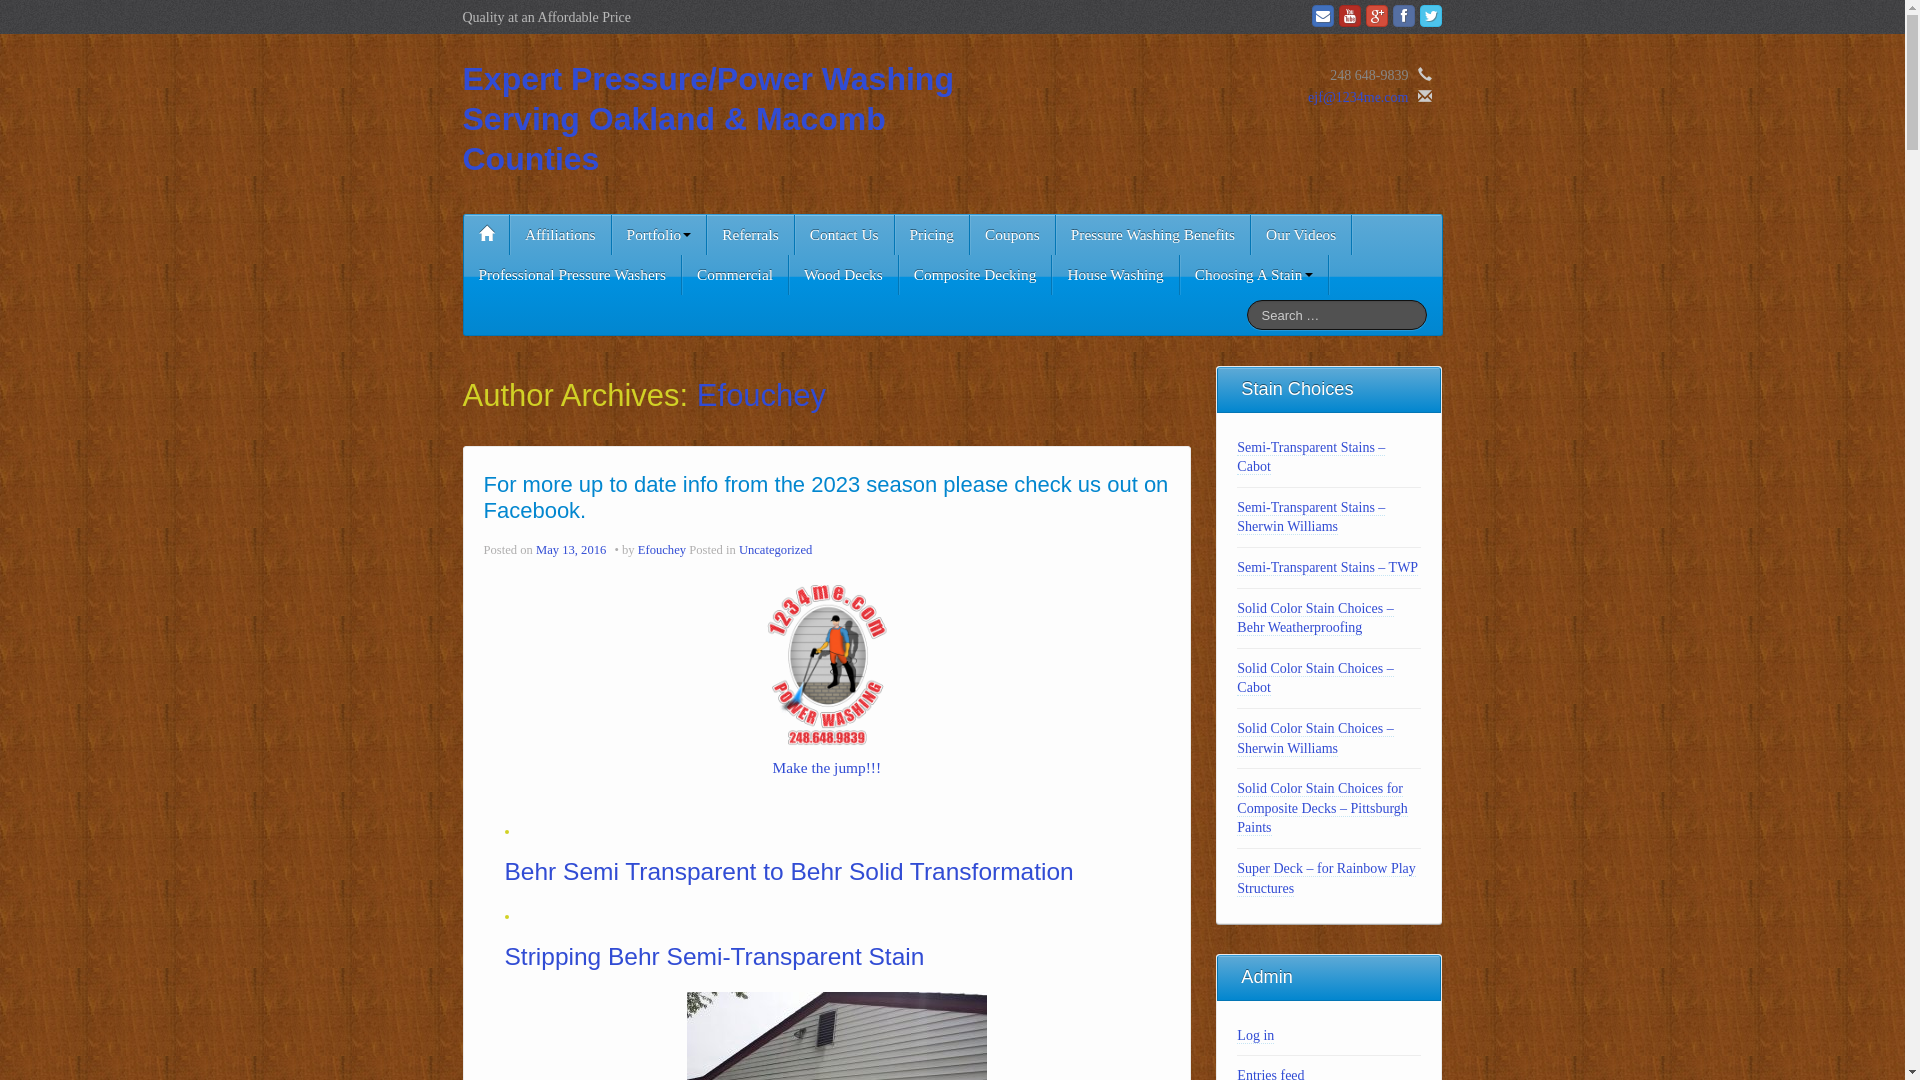 The image size is (1920, 1080). What do you see at coordinates (844, 235) in the screenshot?
I see `Contact Us` at bounding box center [844, 235].